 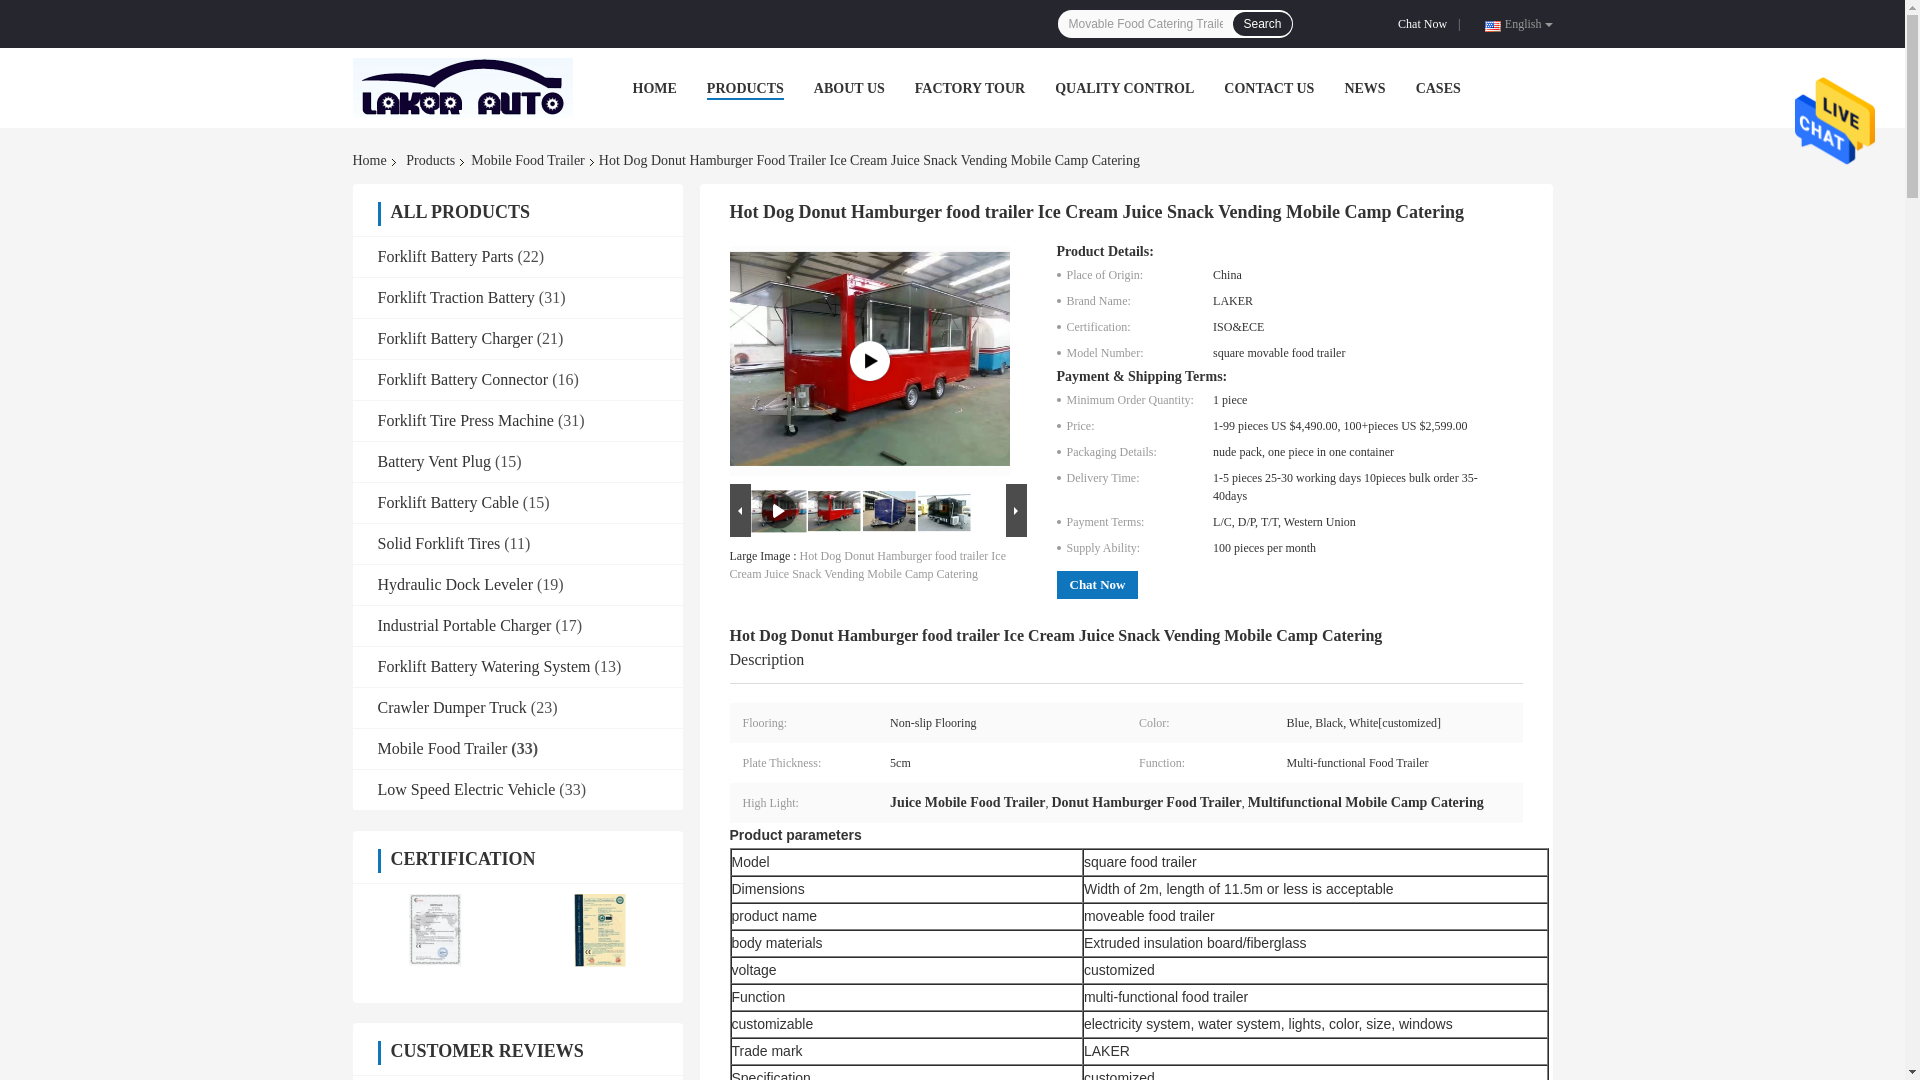 I want to click on CASES, so click(x=1438, y=88).